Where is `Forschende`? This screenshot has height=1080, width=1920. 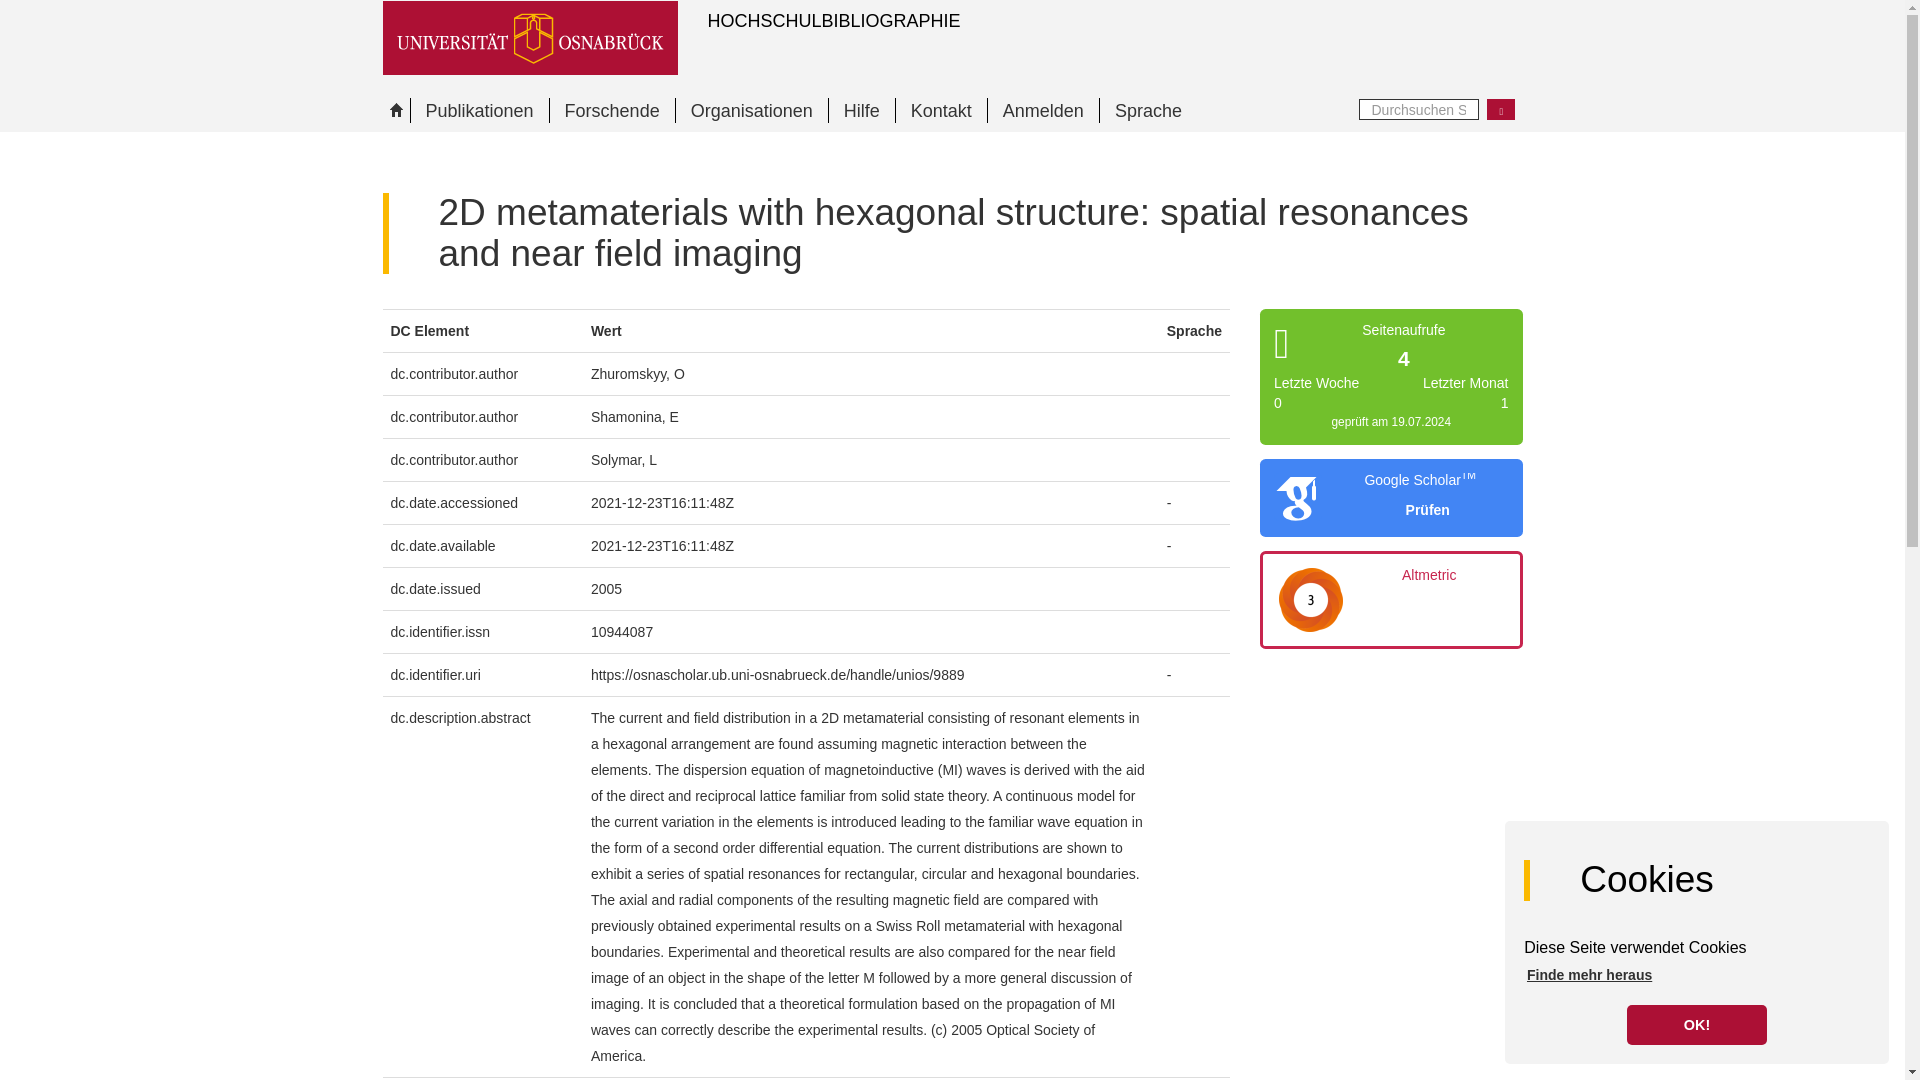 Forschende is located at coordinates (612, 110).